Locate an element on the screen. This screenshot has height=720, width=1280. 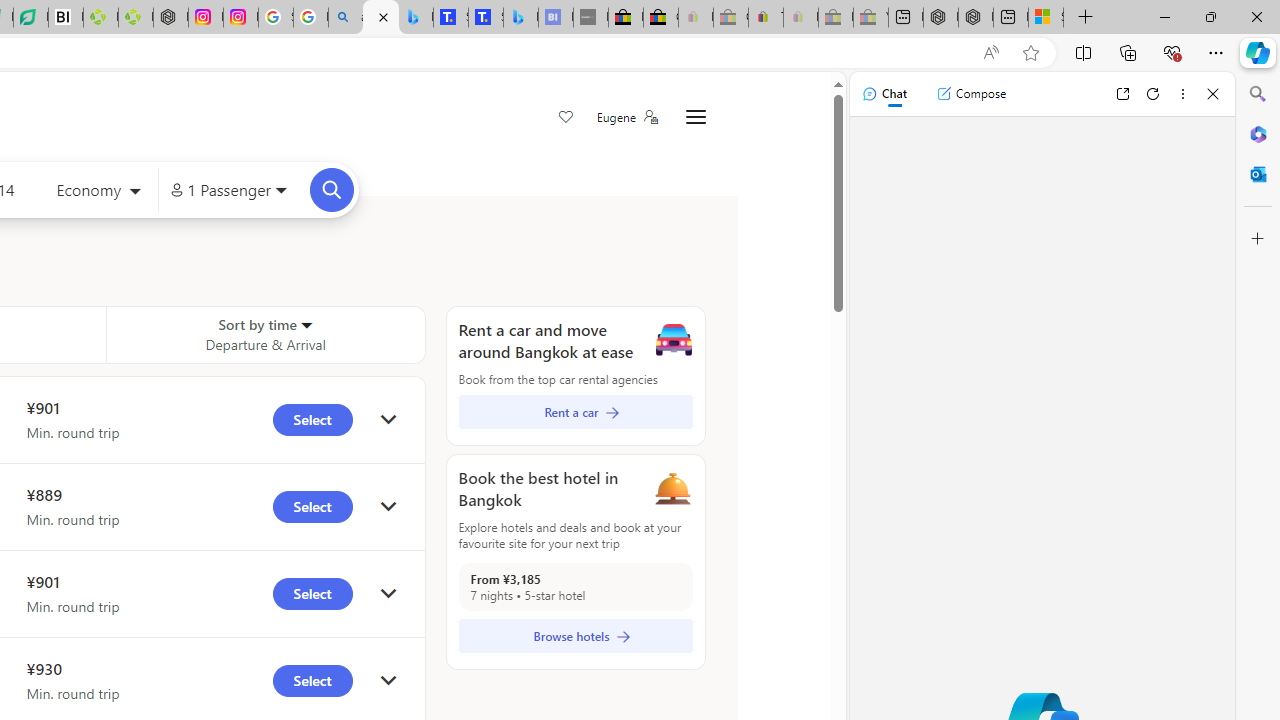
LendingTree - Compare Lenders is located at coordinates (31, 18).